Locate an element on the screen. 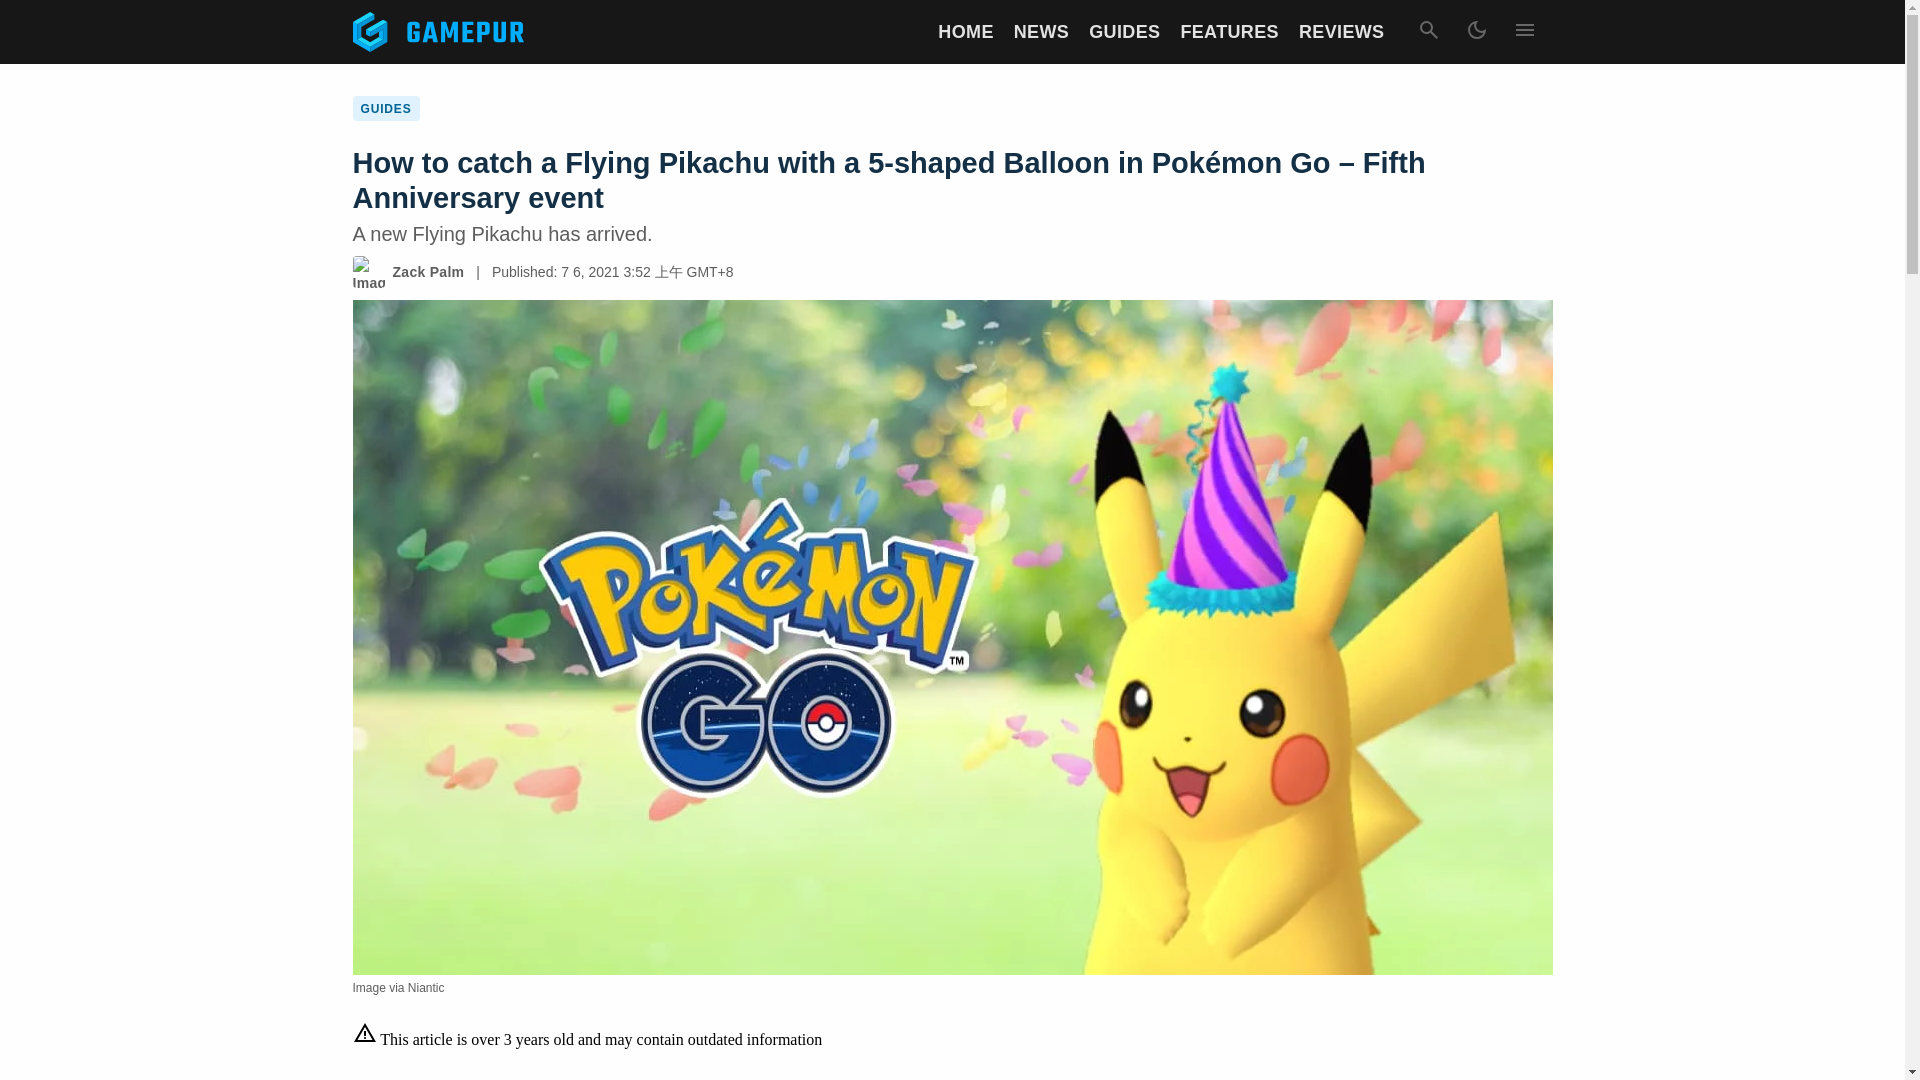 This screenshot has width=1920, height=1080. HOME is located at coordinates (965, 32).